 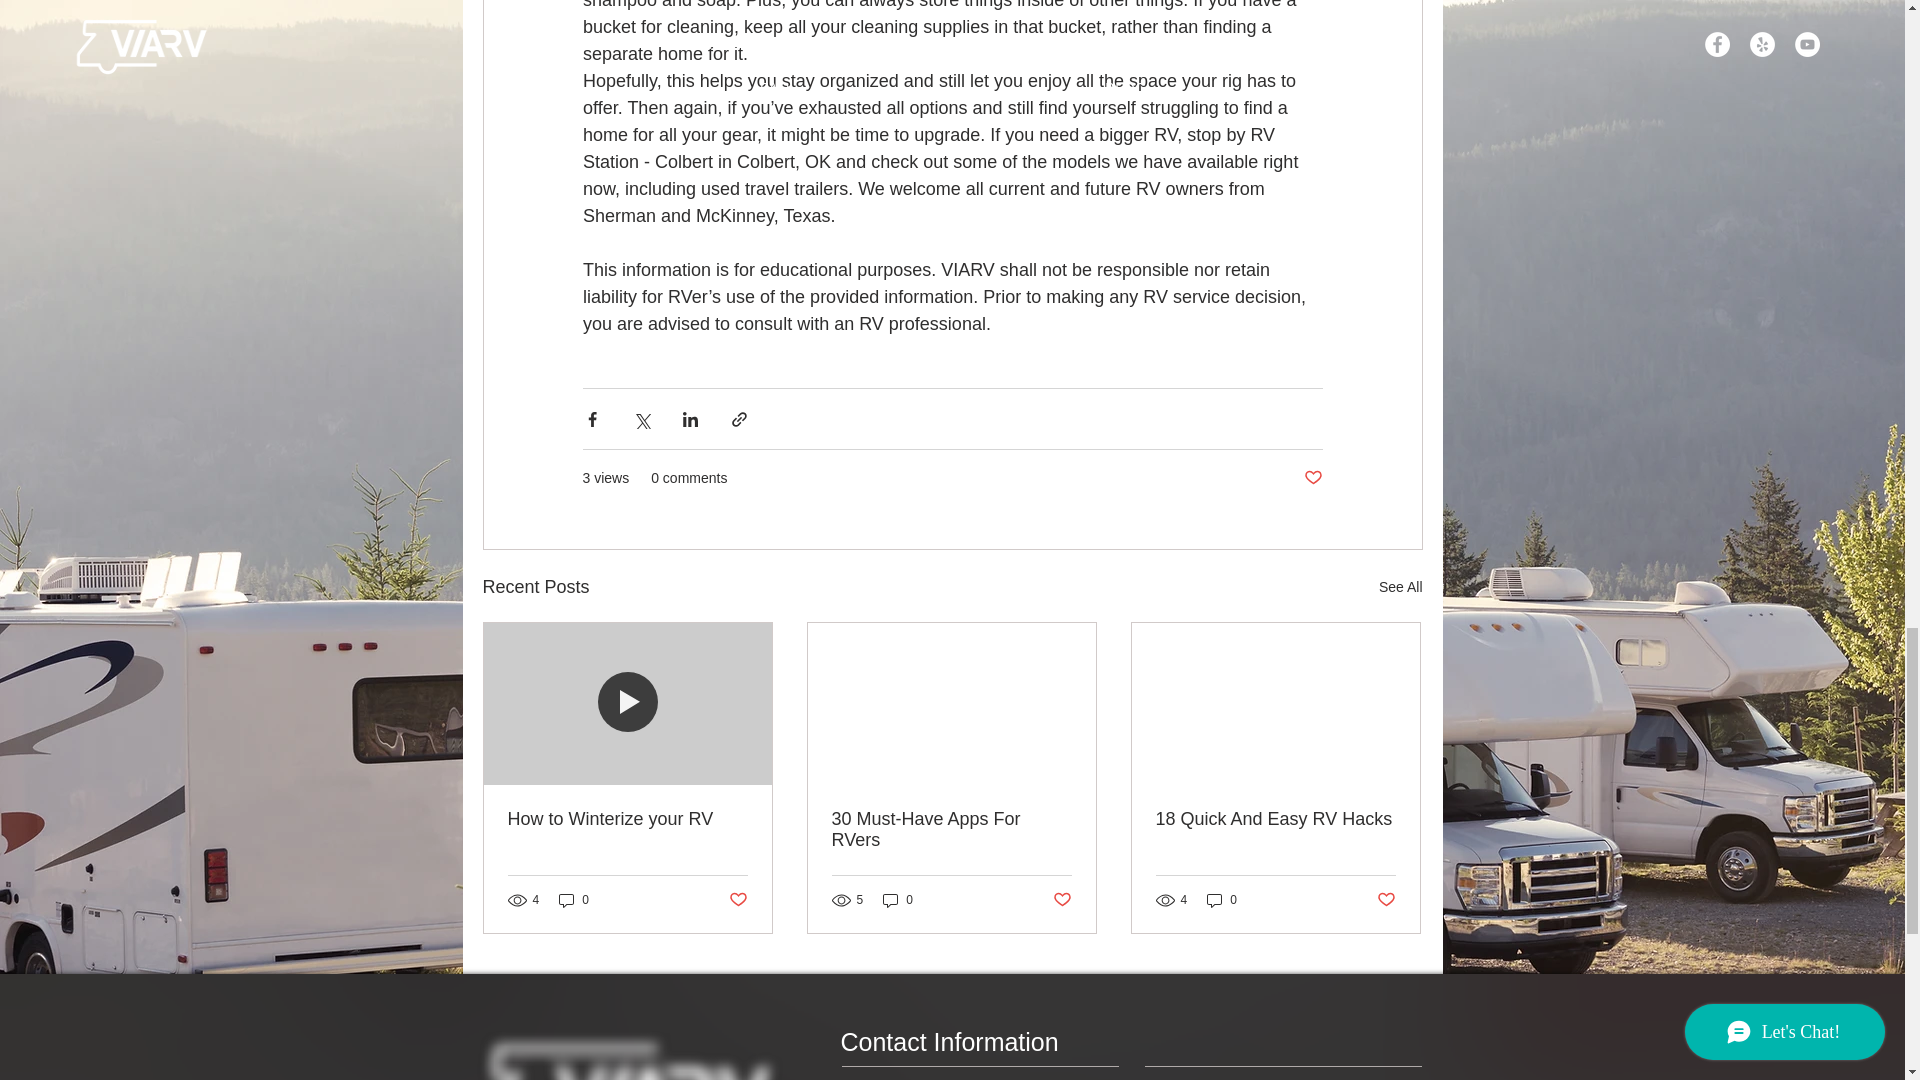 What do you see at coordinates (951, 830) in the screenshot?
I see `30 Must-Have Apps For RVers` at bounding box center [951, 830].